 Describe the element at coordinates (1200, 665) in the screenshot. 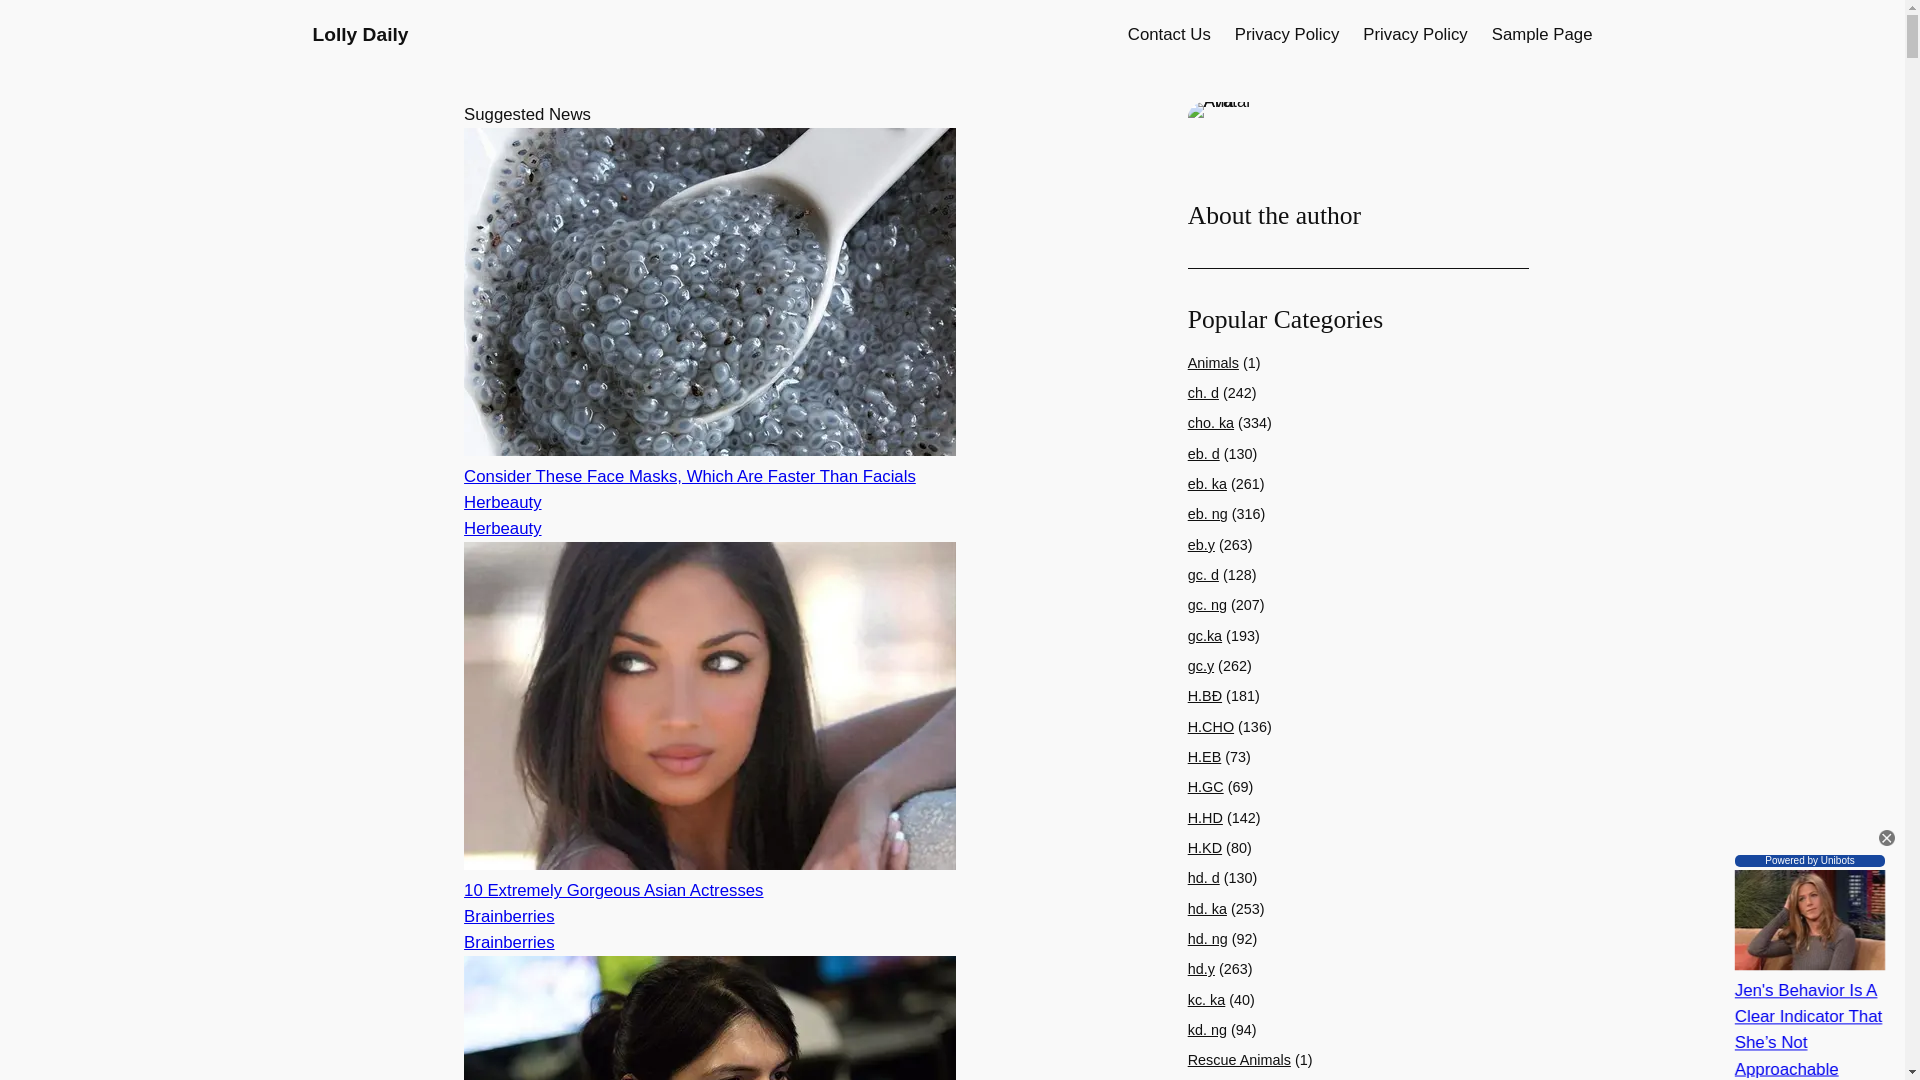

I see `gc.y` at that location.